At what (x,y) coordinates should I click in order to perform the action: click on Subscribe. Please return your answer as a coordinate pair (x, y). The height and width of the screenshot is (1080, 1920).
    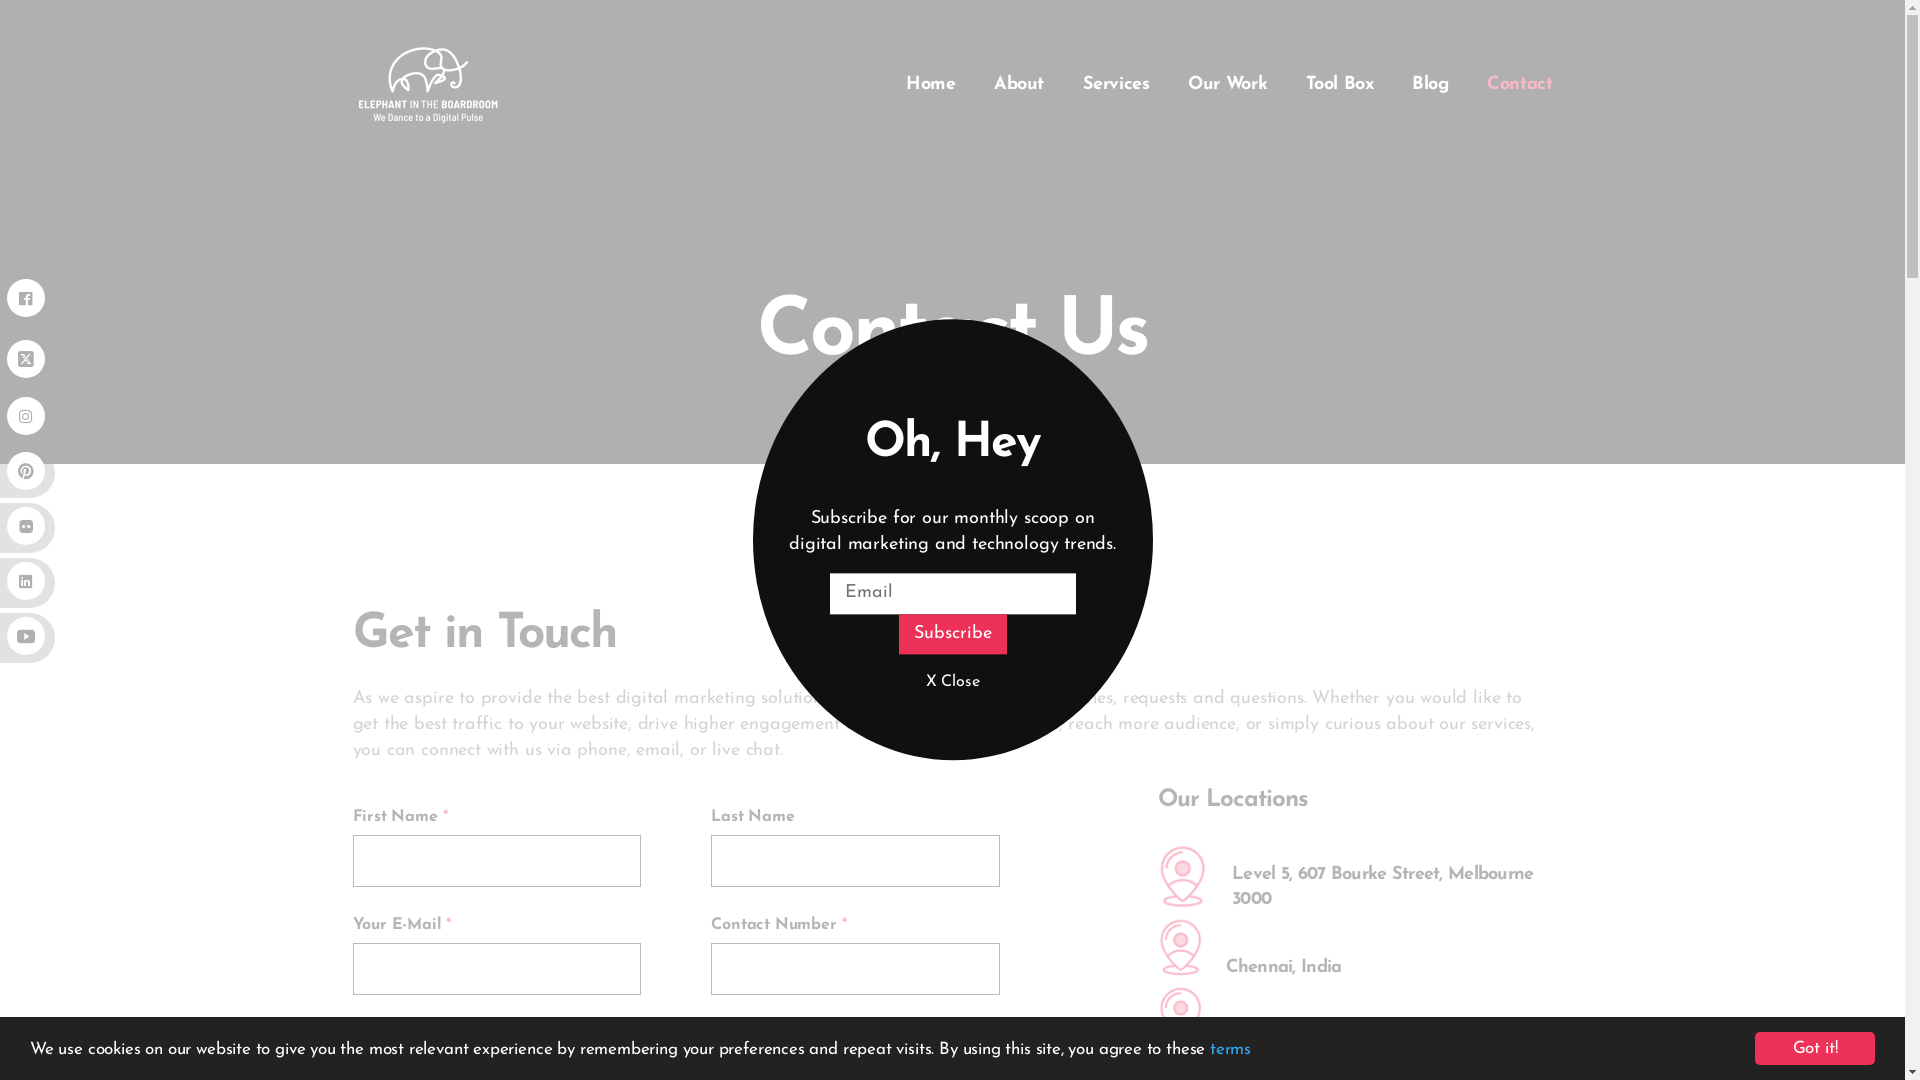
    Looking at the image, I should click on (952, 634).